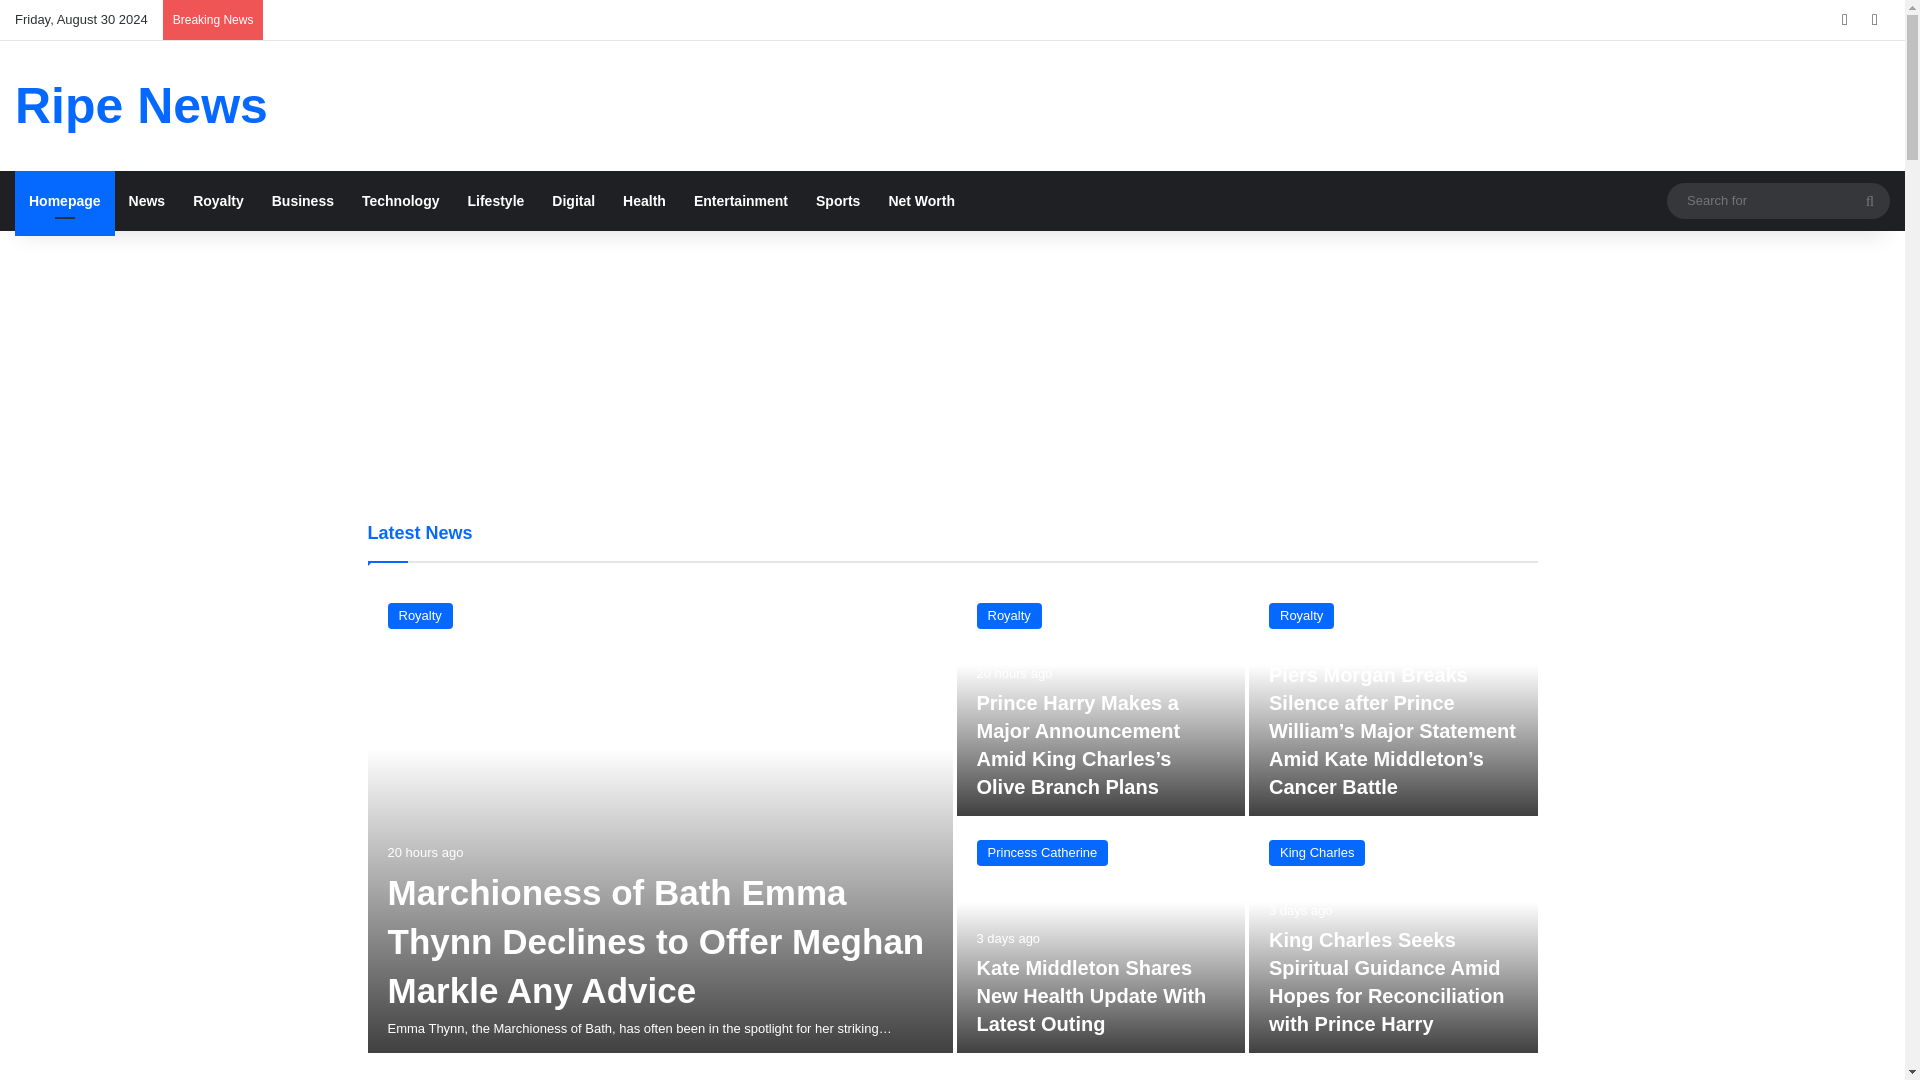 The image size is (1920, 1080). I want to click on Lifestyle, so click(496, 200).